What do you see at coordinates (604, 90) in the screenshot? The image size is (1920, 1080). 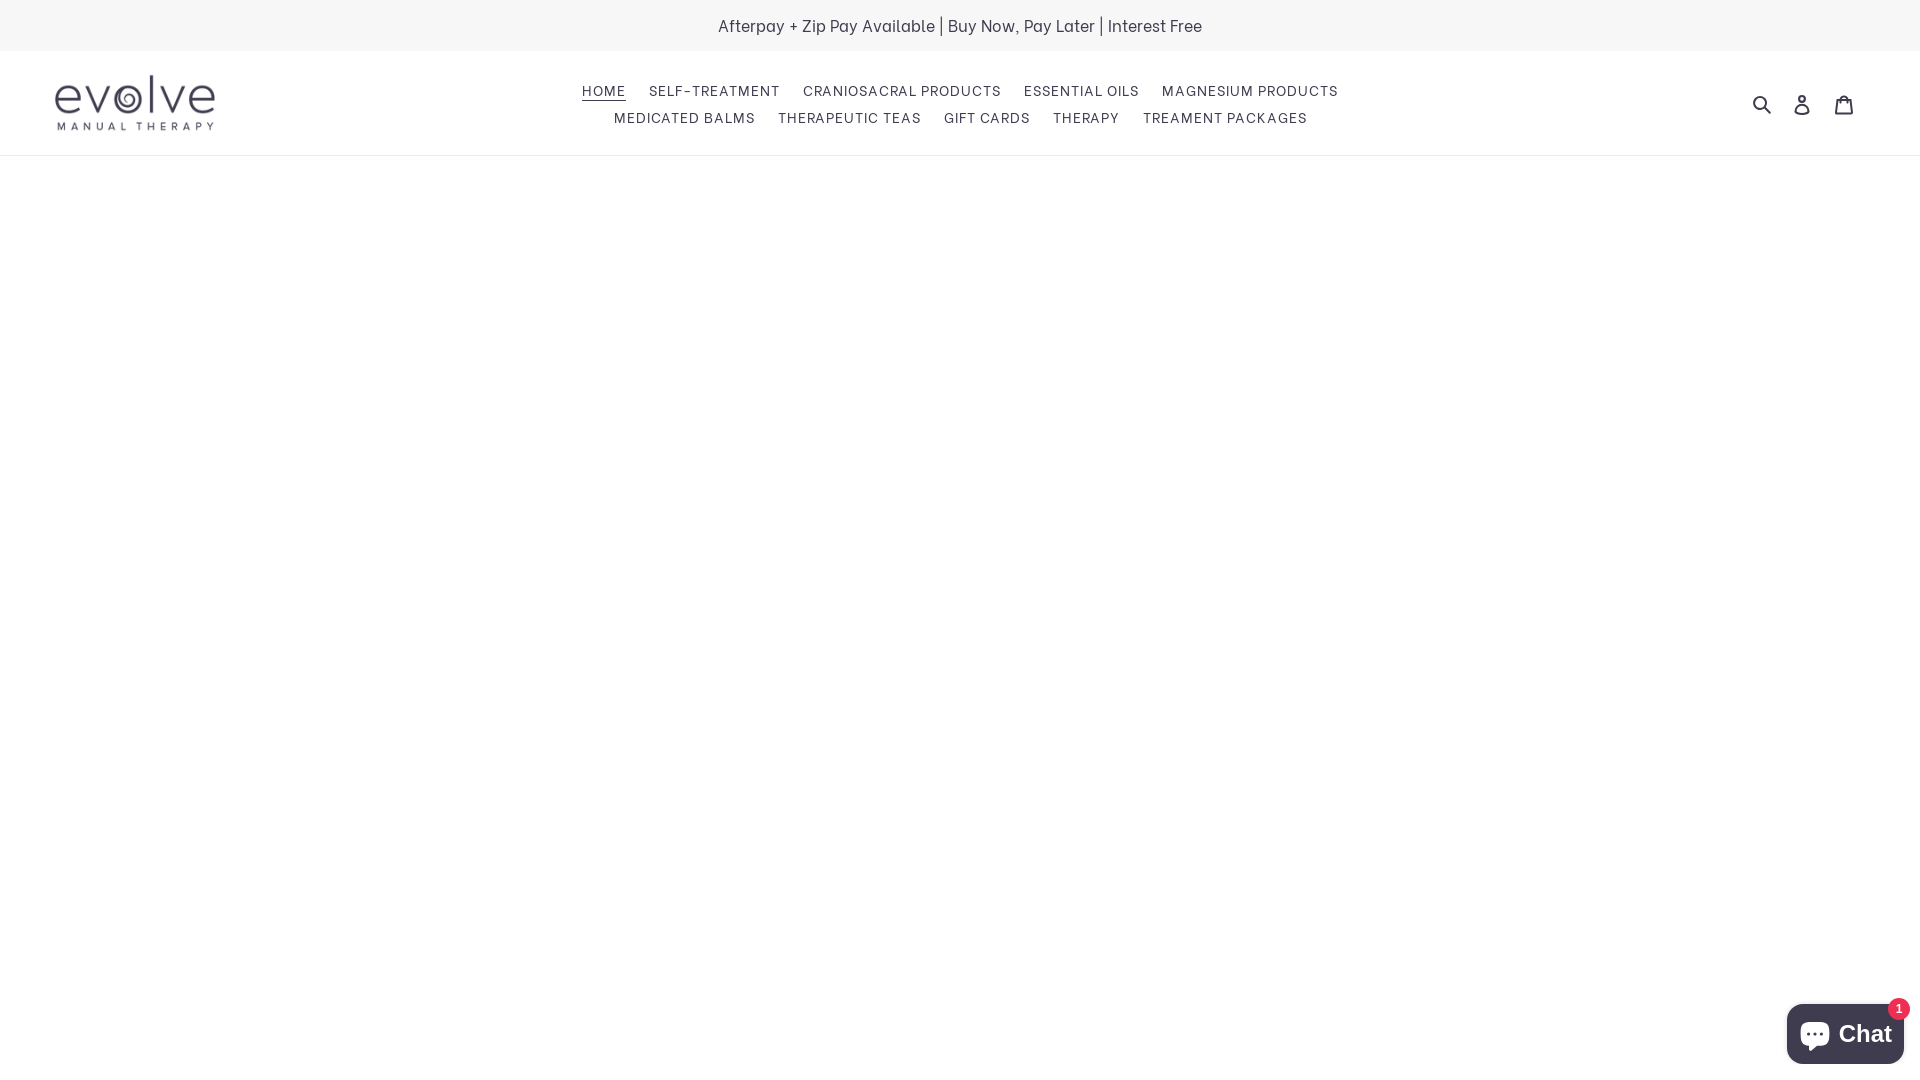 I see `HOME` at bounding box center [604, 90].